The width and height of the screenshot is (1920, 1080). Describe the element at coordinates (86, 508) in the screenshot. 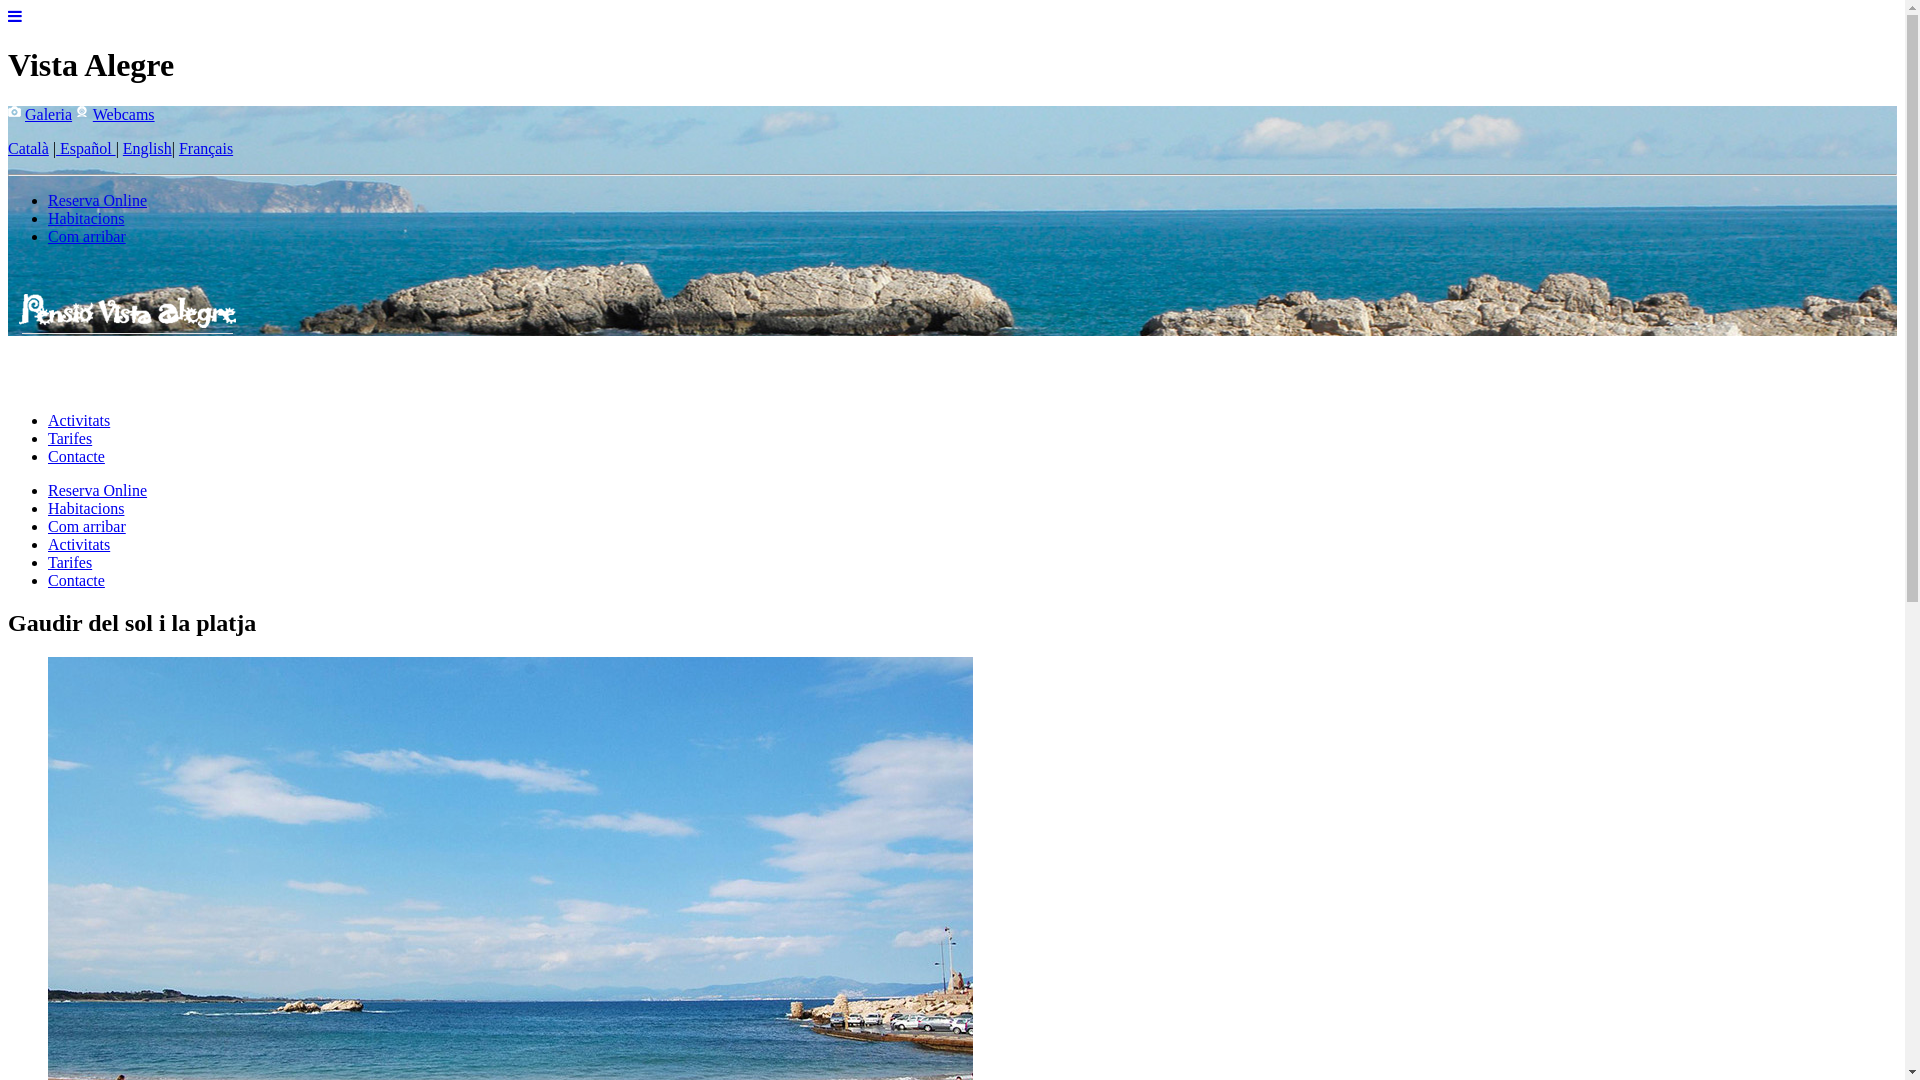

I see `Habitacions` at that location.